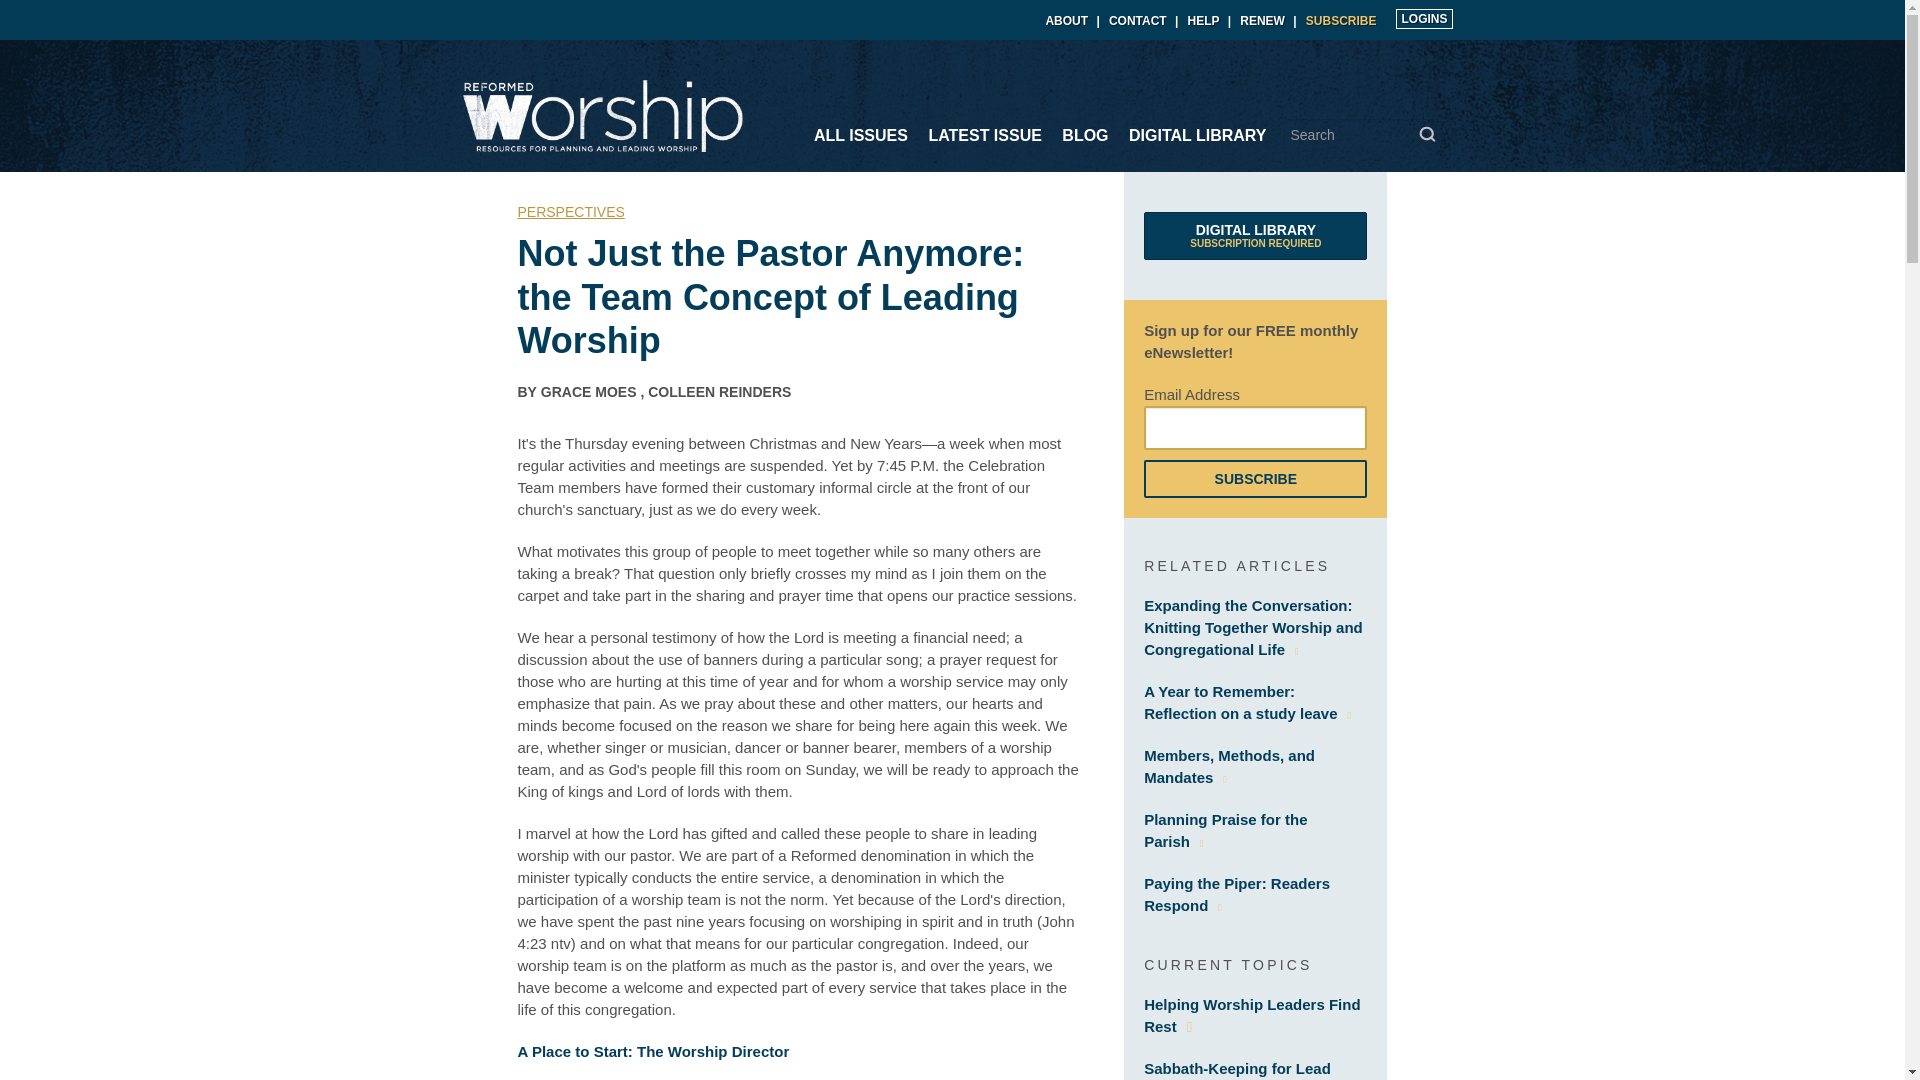 This screenshot has width=1920, height=1080. What do you see at coordinates (1262, 21) in the screenshot?
I see `HELP` at bounding box center [1262, 21].